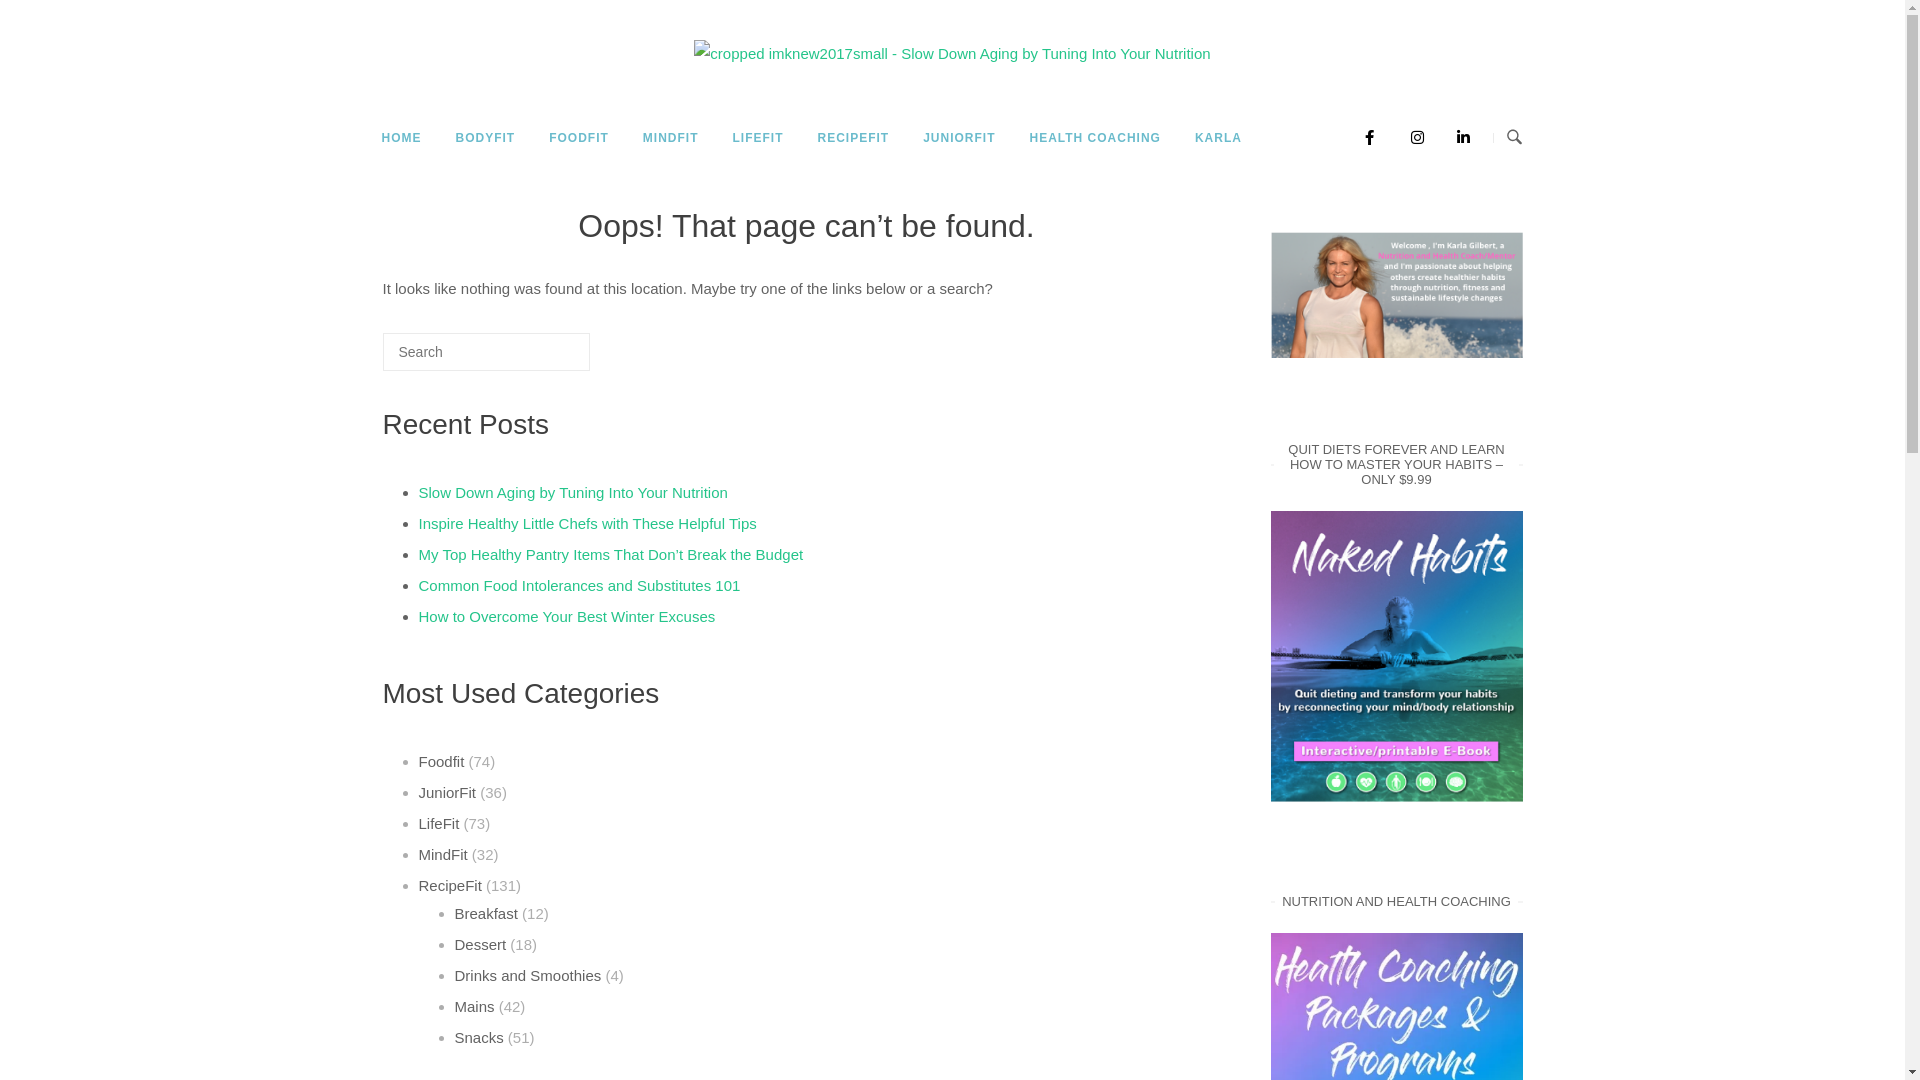  I want to click on LifeFit, so click(438, 824).